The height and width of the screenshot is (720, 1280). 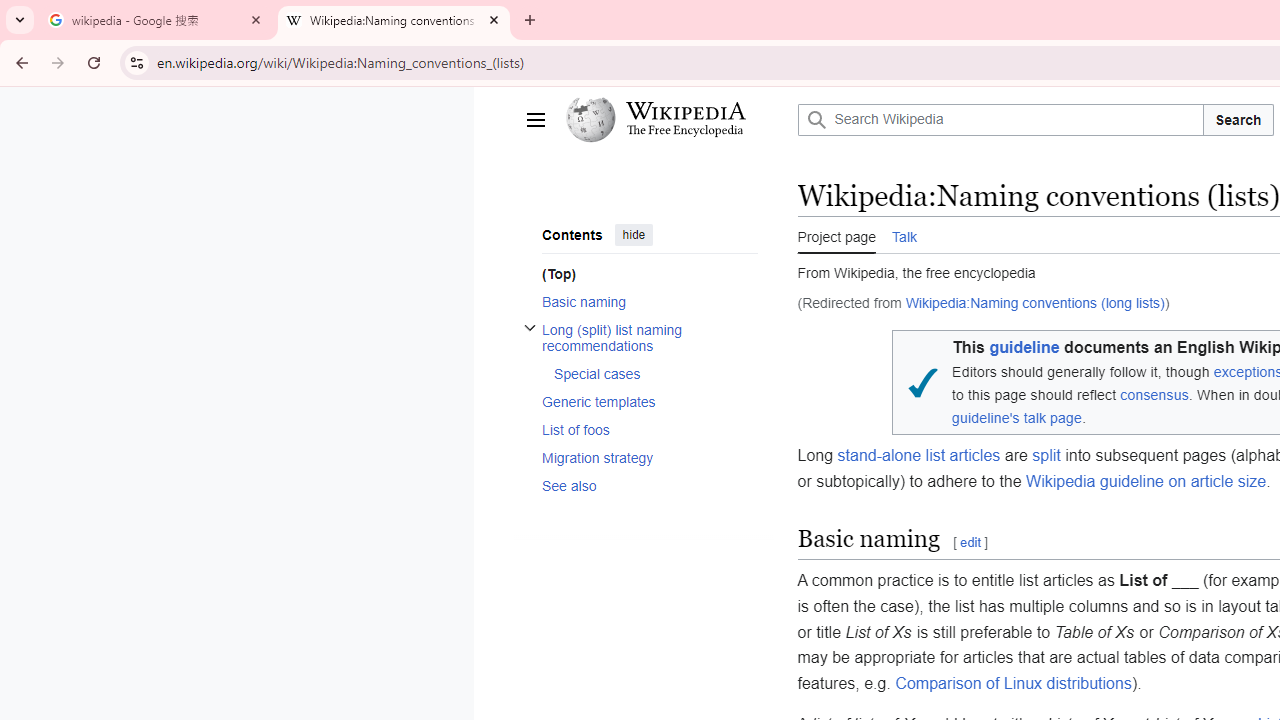 What do you see at coordinates (1034, 303) in the screenshot?
I see `Wikipedia:Naming conventions (long lists)` at bounding box center [1034, 303].